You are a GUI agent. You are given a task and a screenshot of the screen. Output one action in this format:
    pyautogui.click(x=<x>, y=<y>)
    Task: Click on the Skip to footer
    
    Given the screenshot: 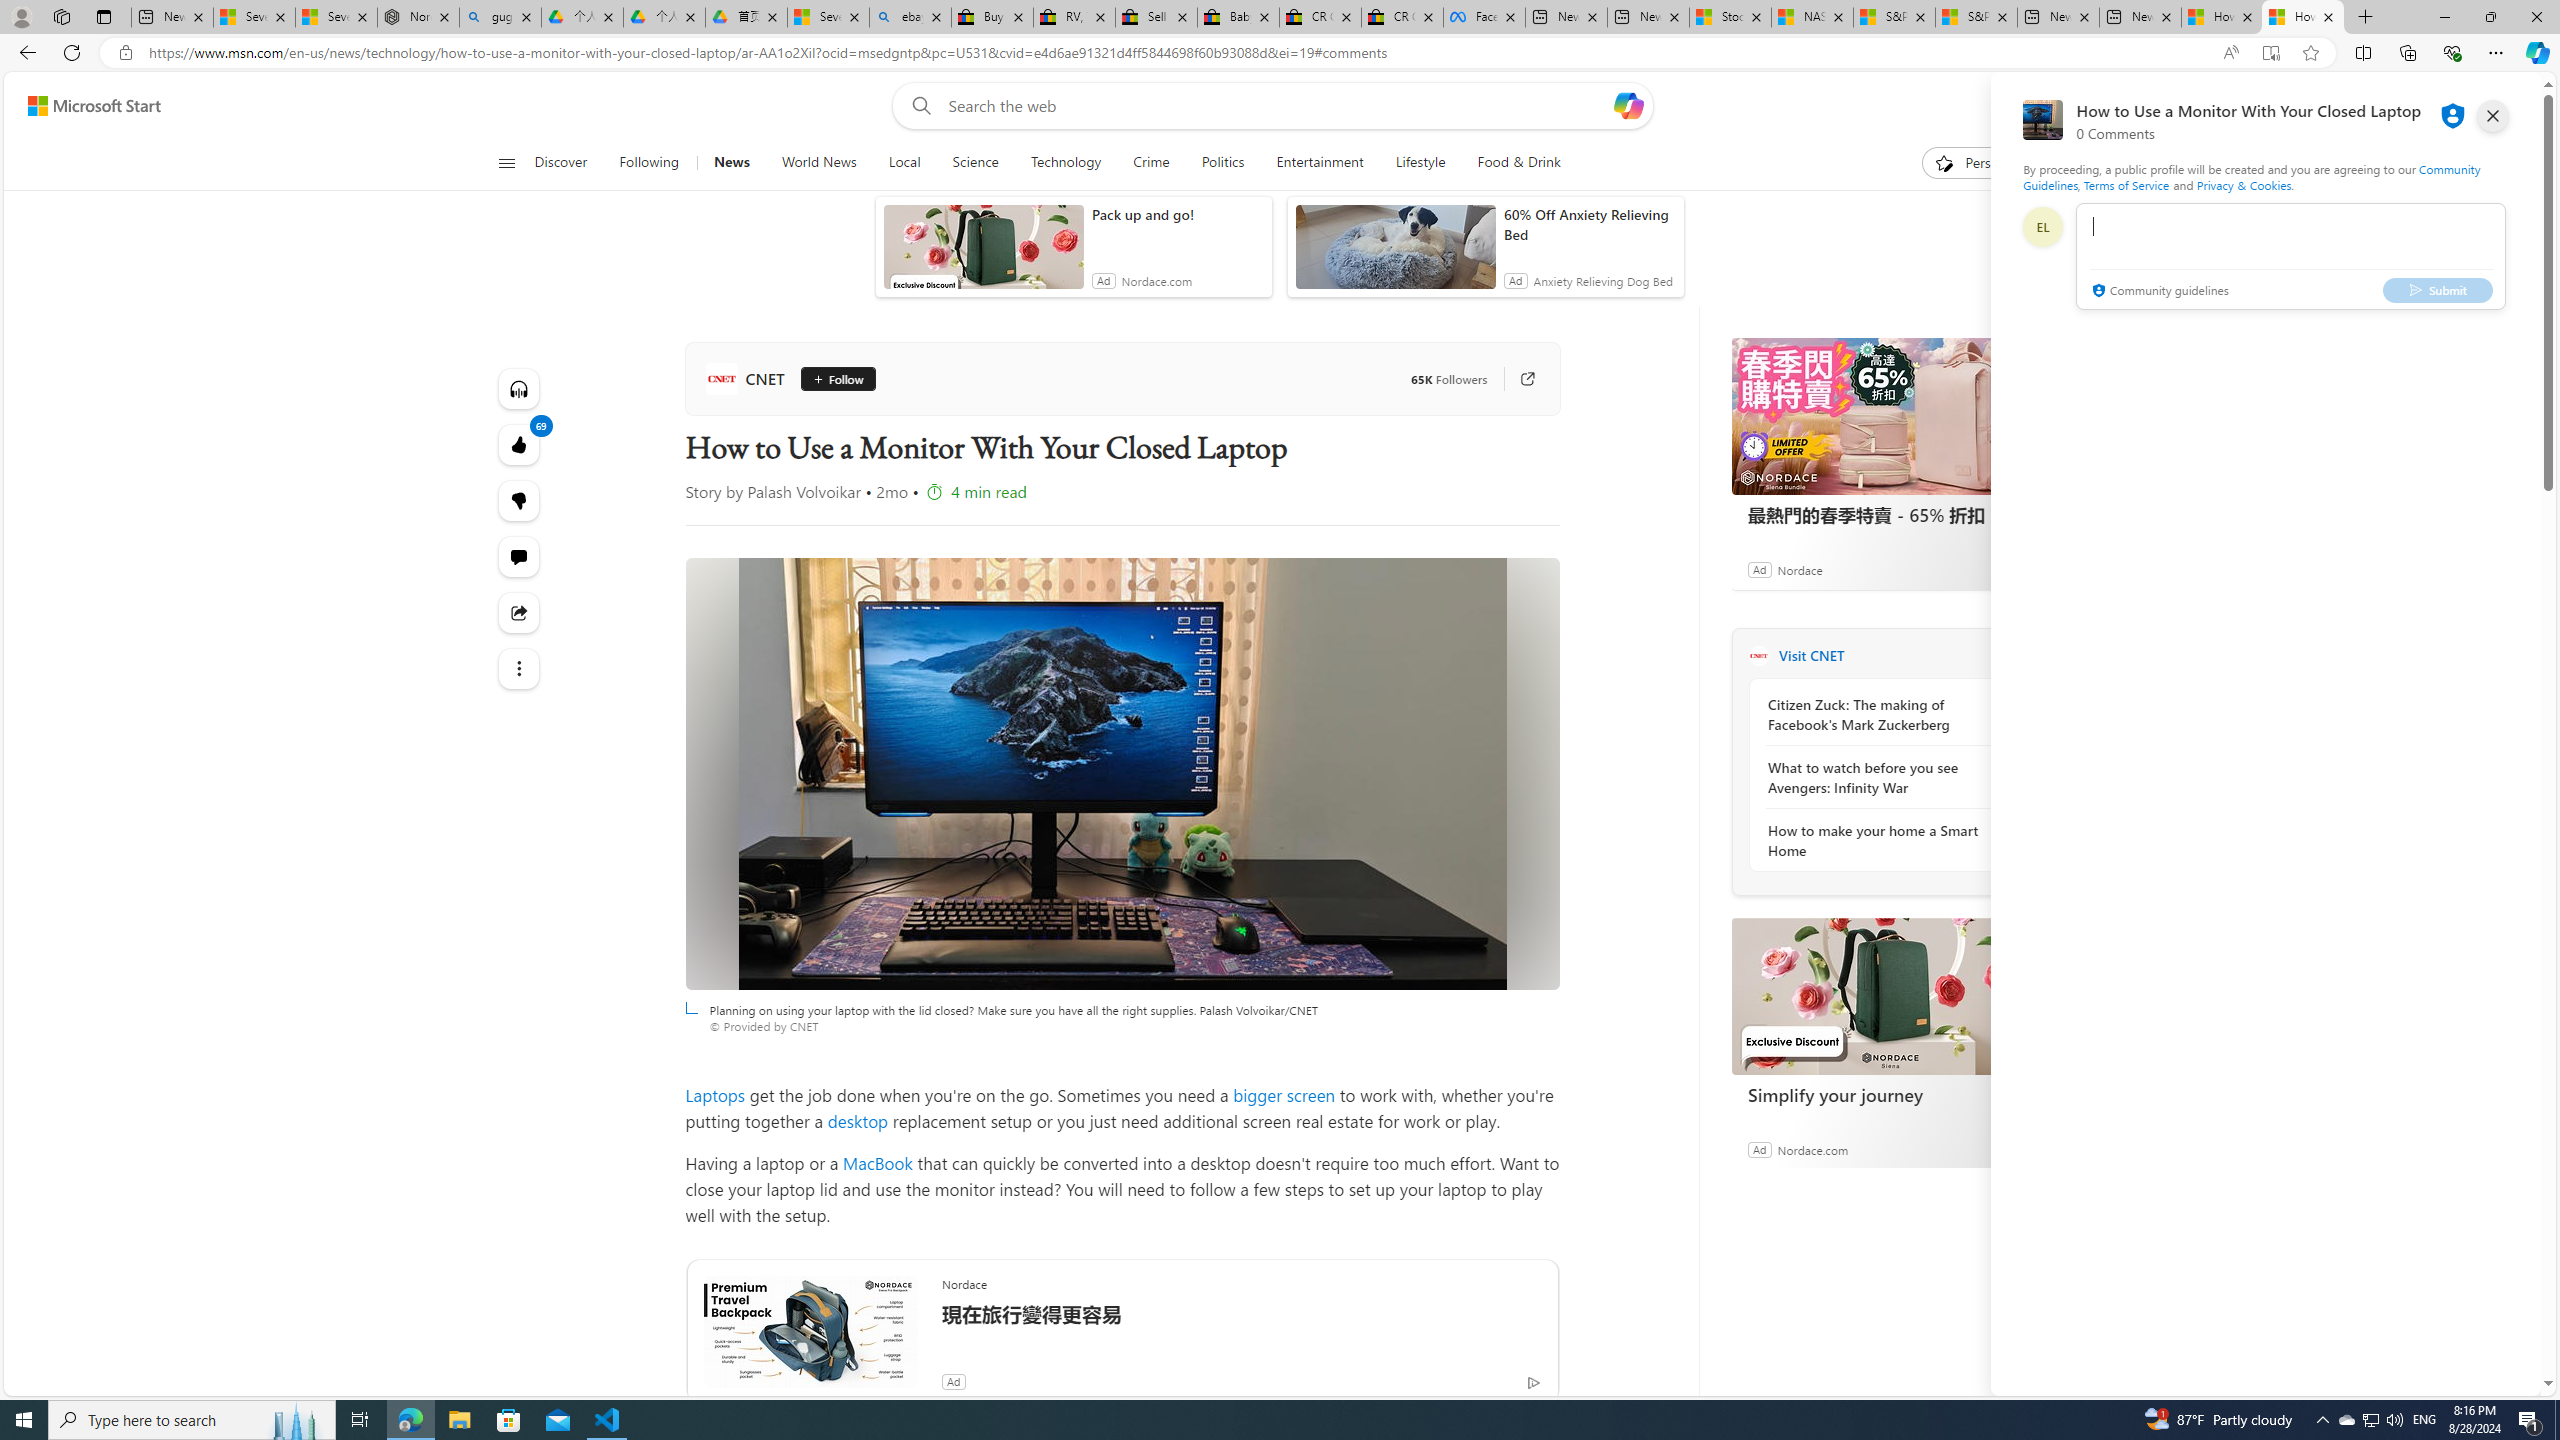 What is the action you would take?
    pyautogui.click(x=82, y=106)
    